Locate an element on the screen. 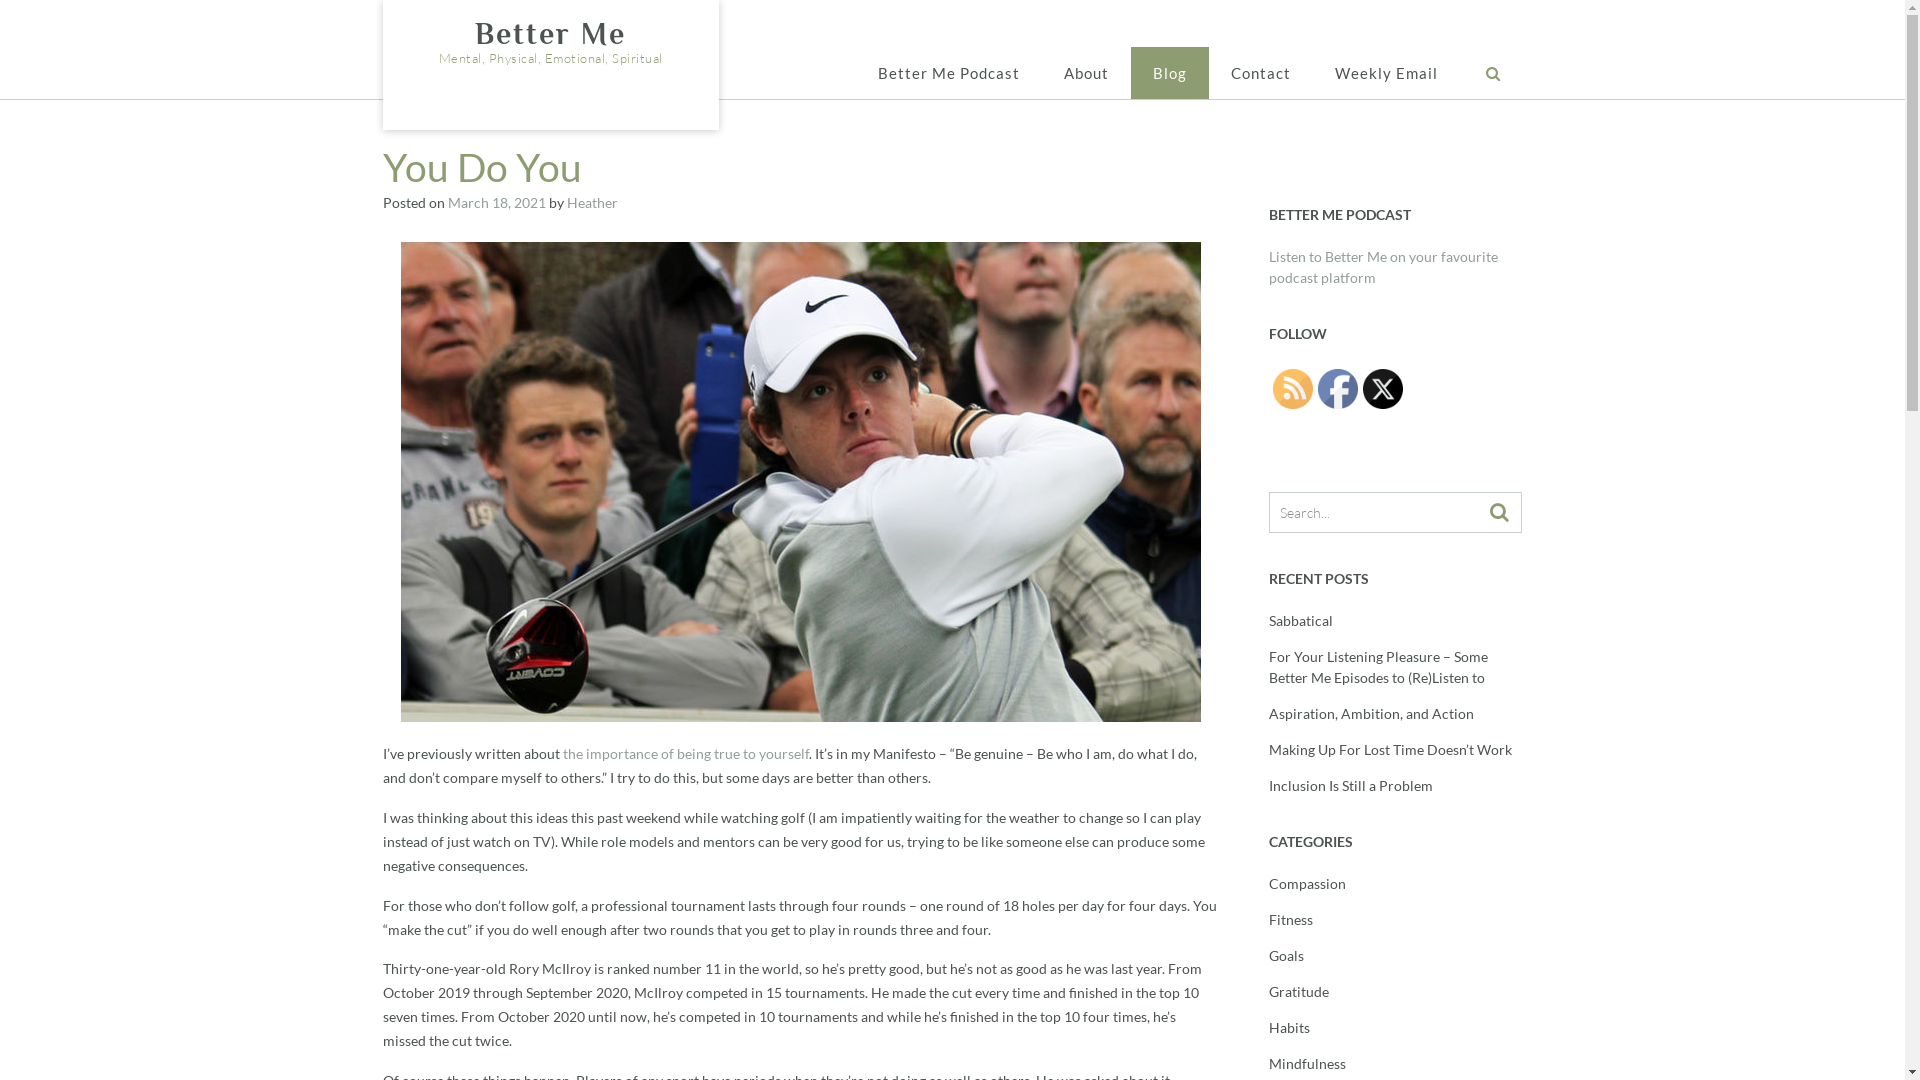  Fitness is located at coordinates (1291, 920).